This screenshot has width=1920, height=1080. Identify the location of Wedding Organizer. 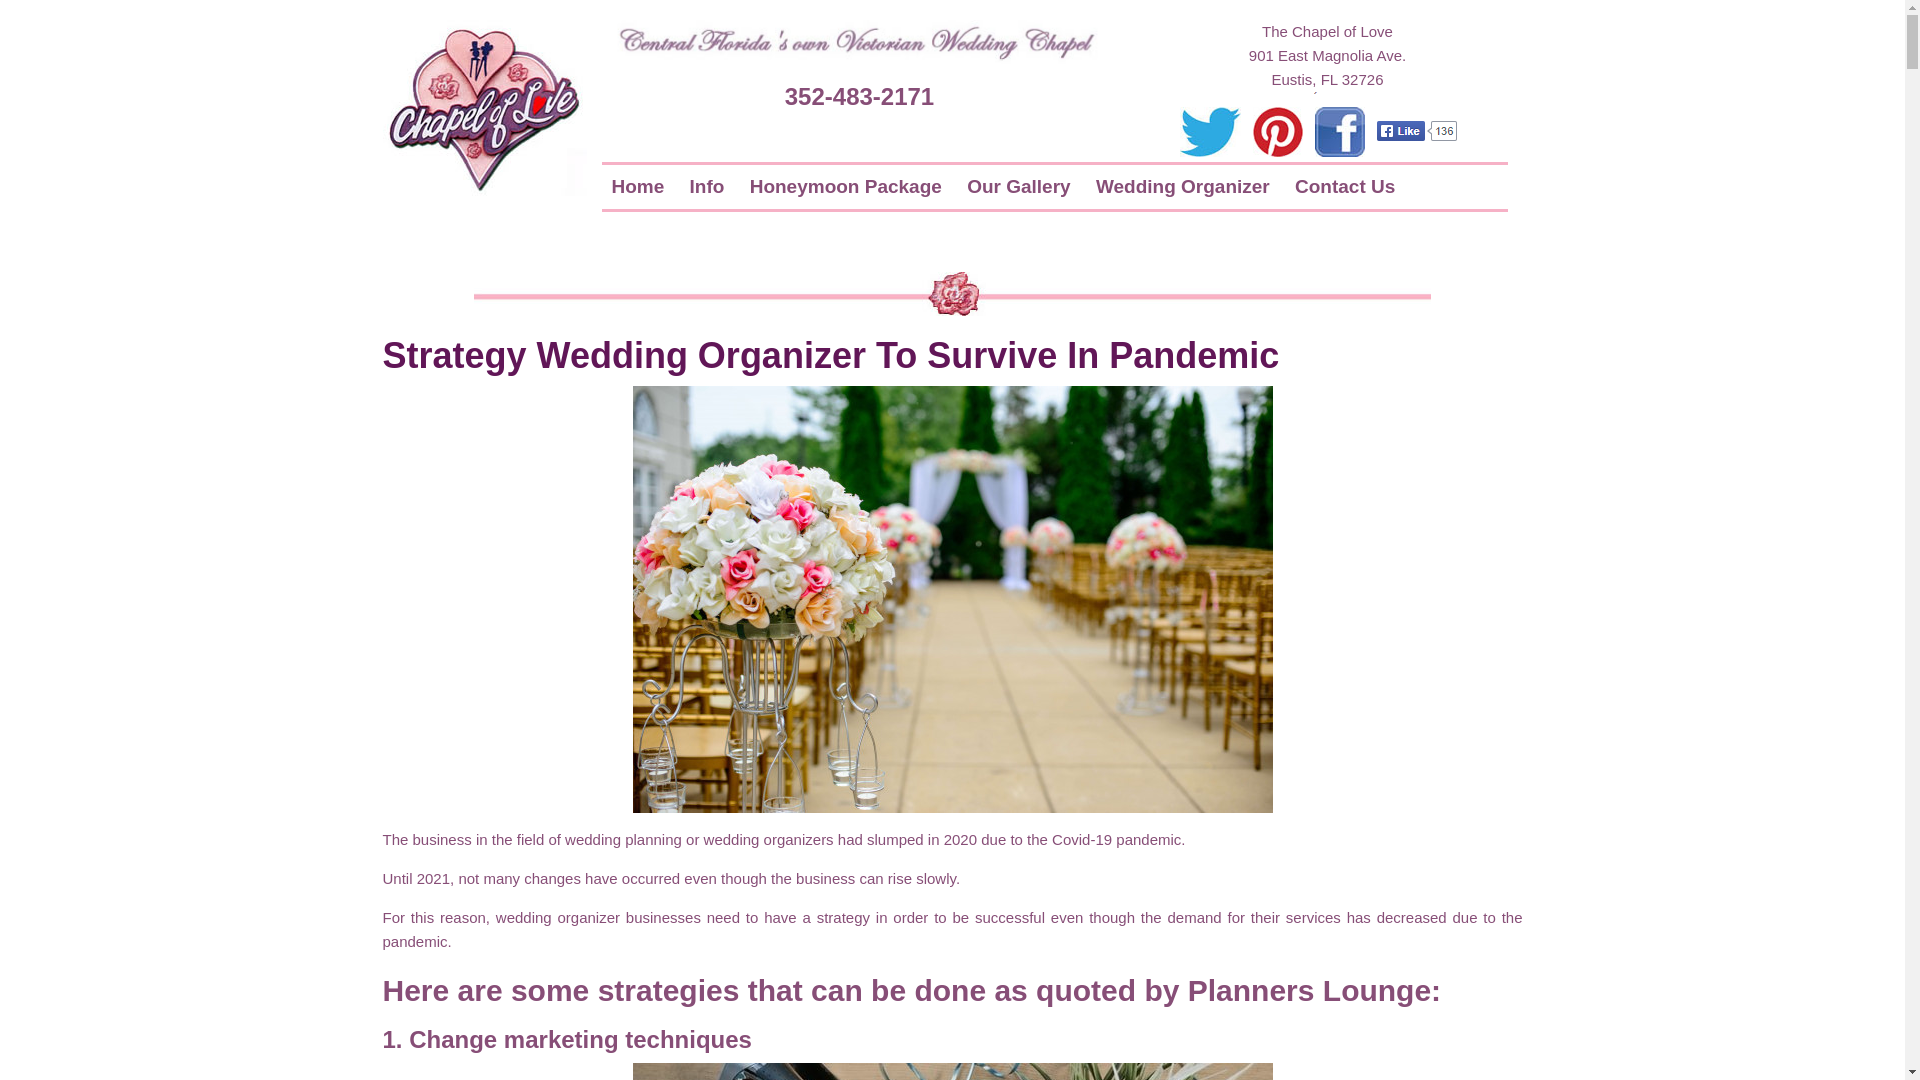
(1183, 186).